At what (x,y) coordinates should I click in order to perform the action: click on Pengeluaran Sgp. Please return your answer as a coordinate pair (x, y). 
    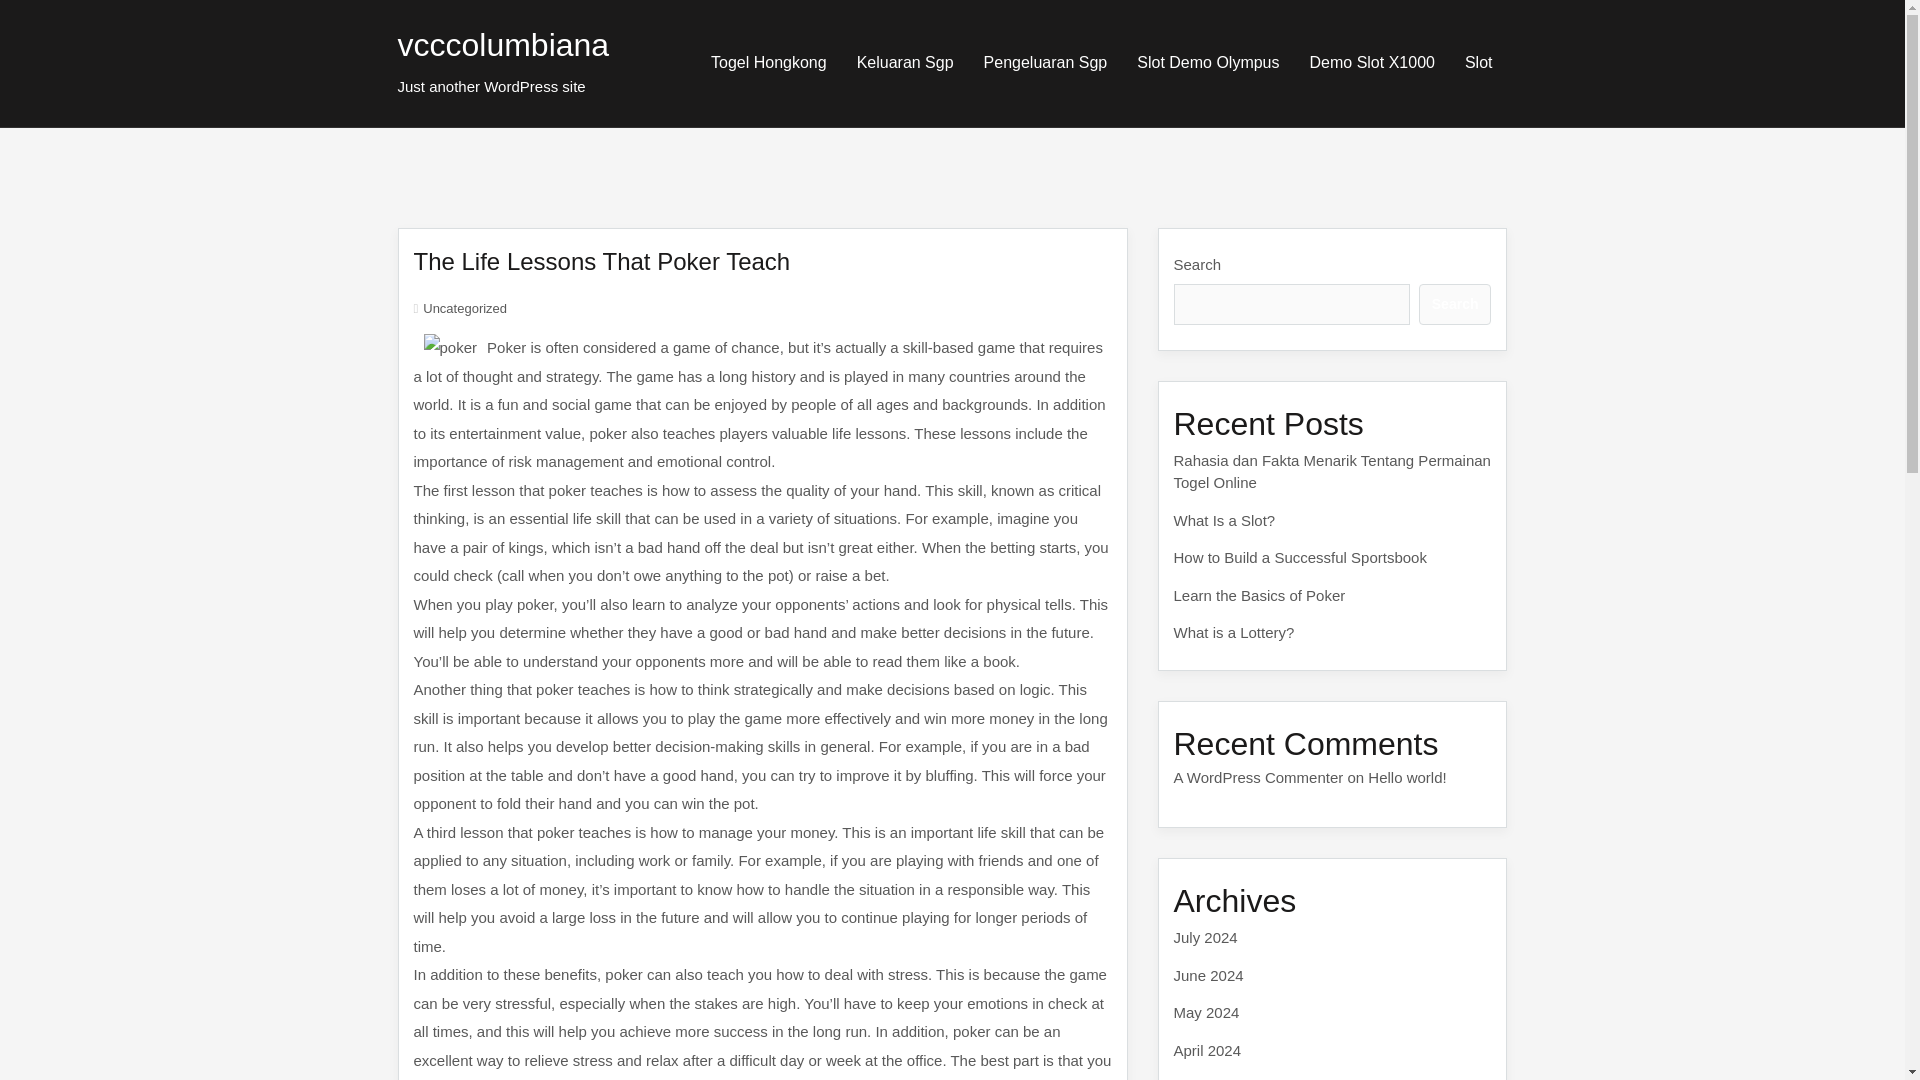
    Looking at the image, I should click on (1046, 62).